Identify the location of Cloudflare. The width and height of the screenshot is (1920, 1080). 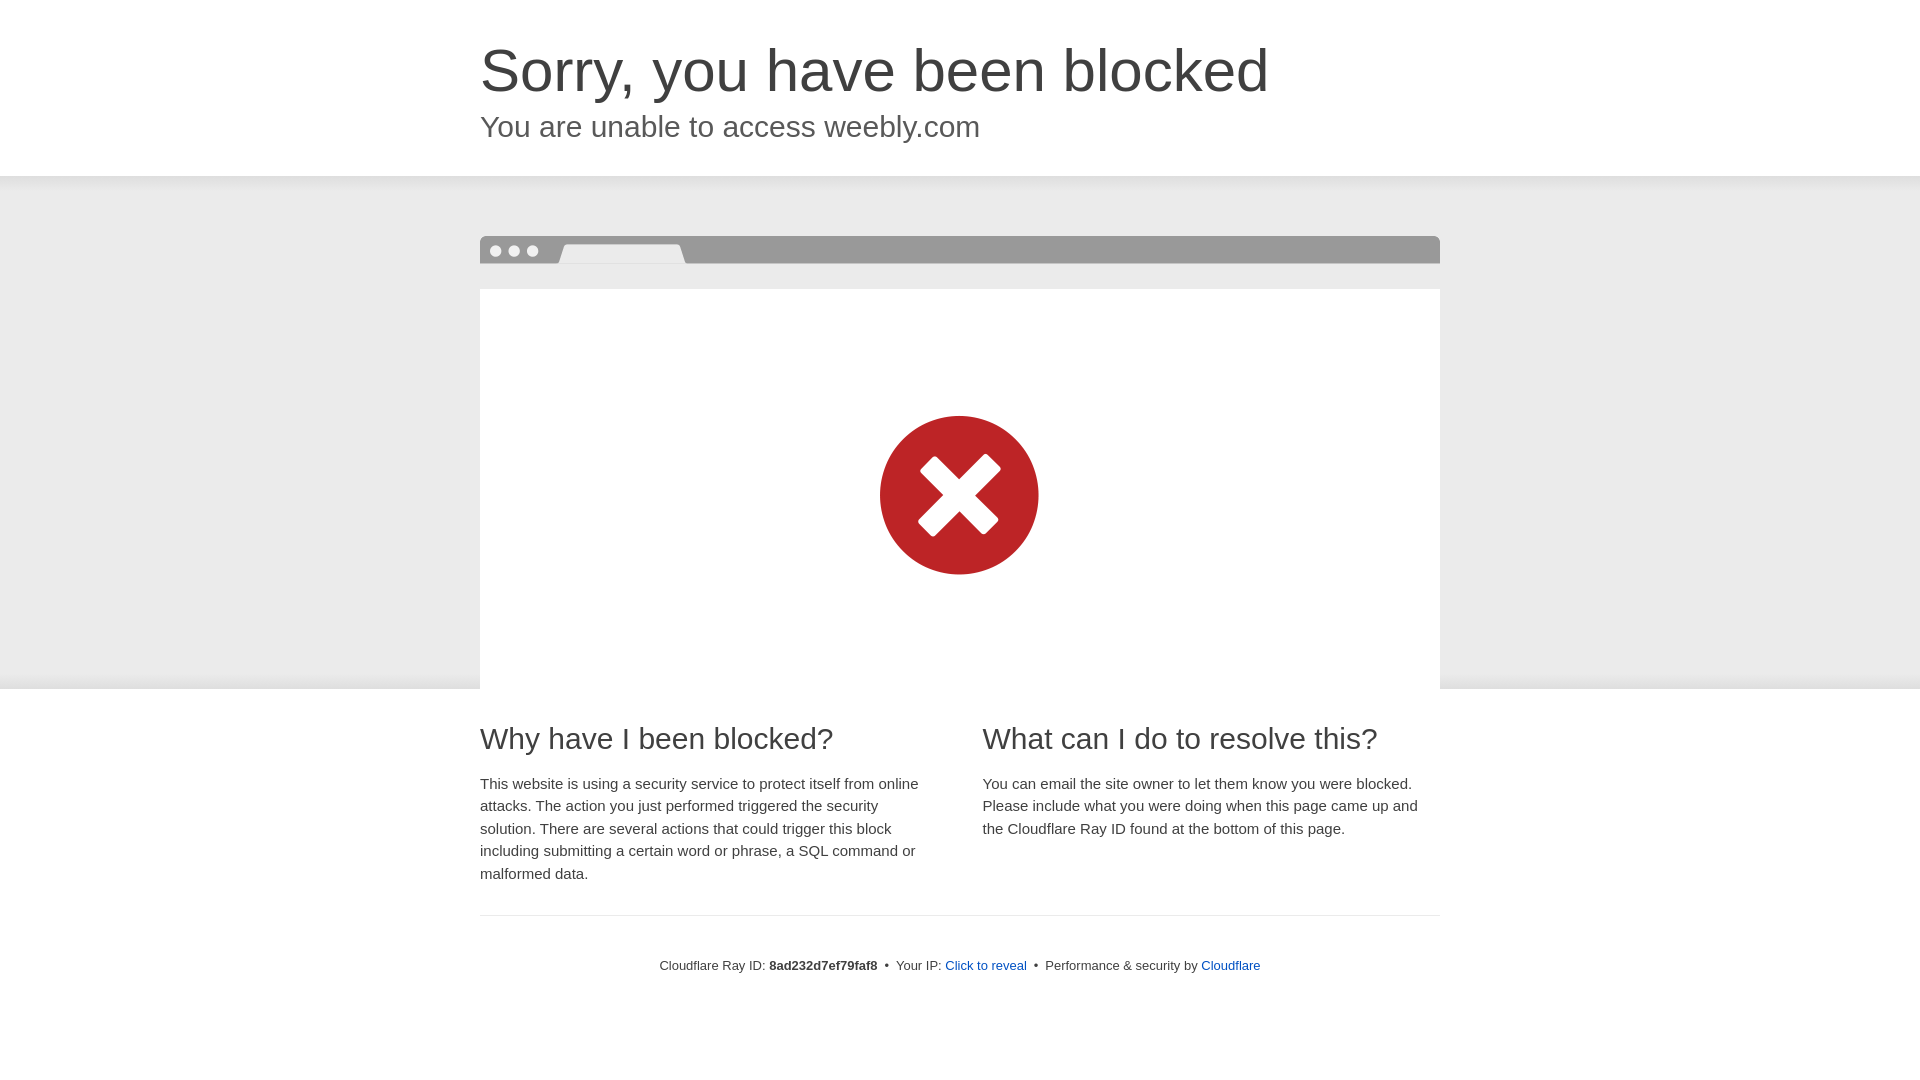
(1230, 965).